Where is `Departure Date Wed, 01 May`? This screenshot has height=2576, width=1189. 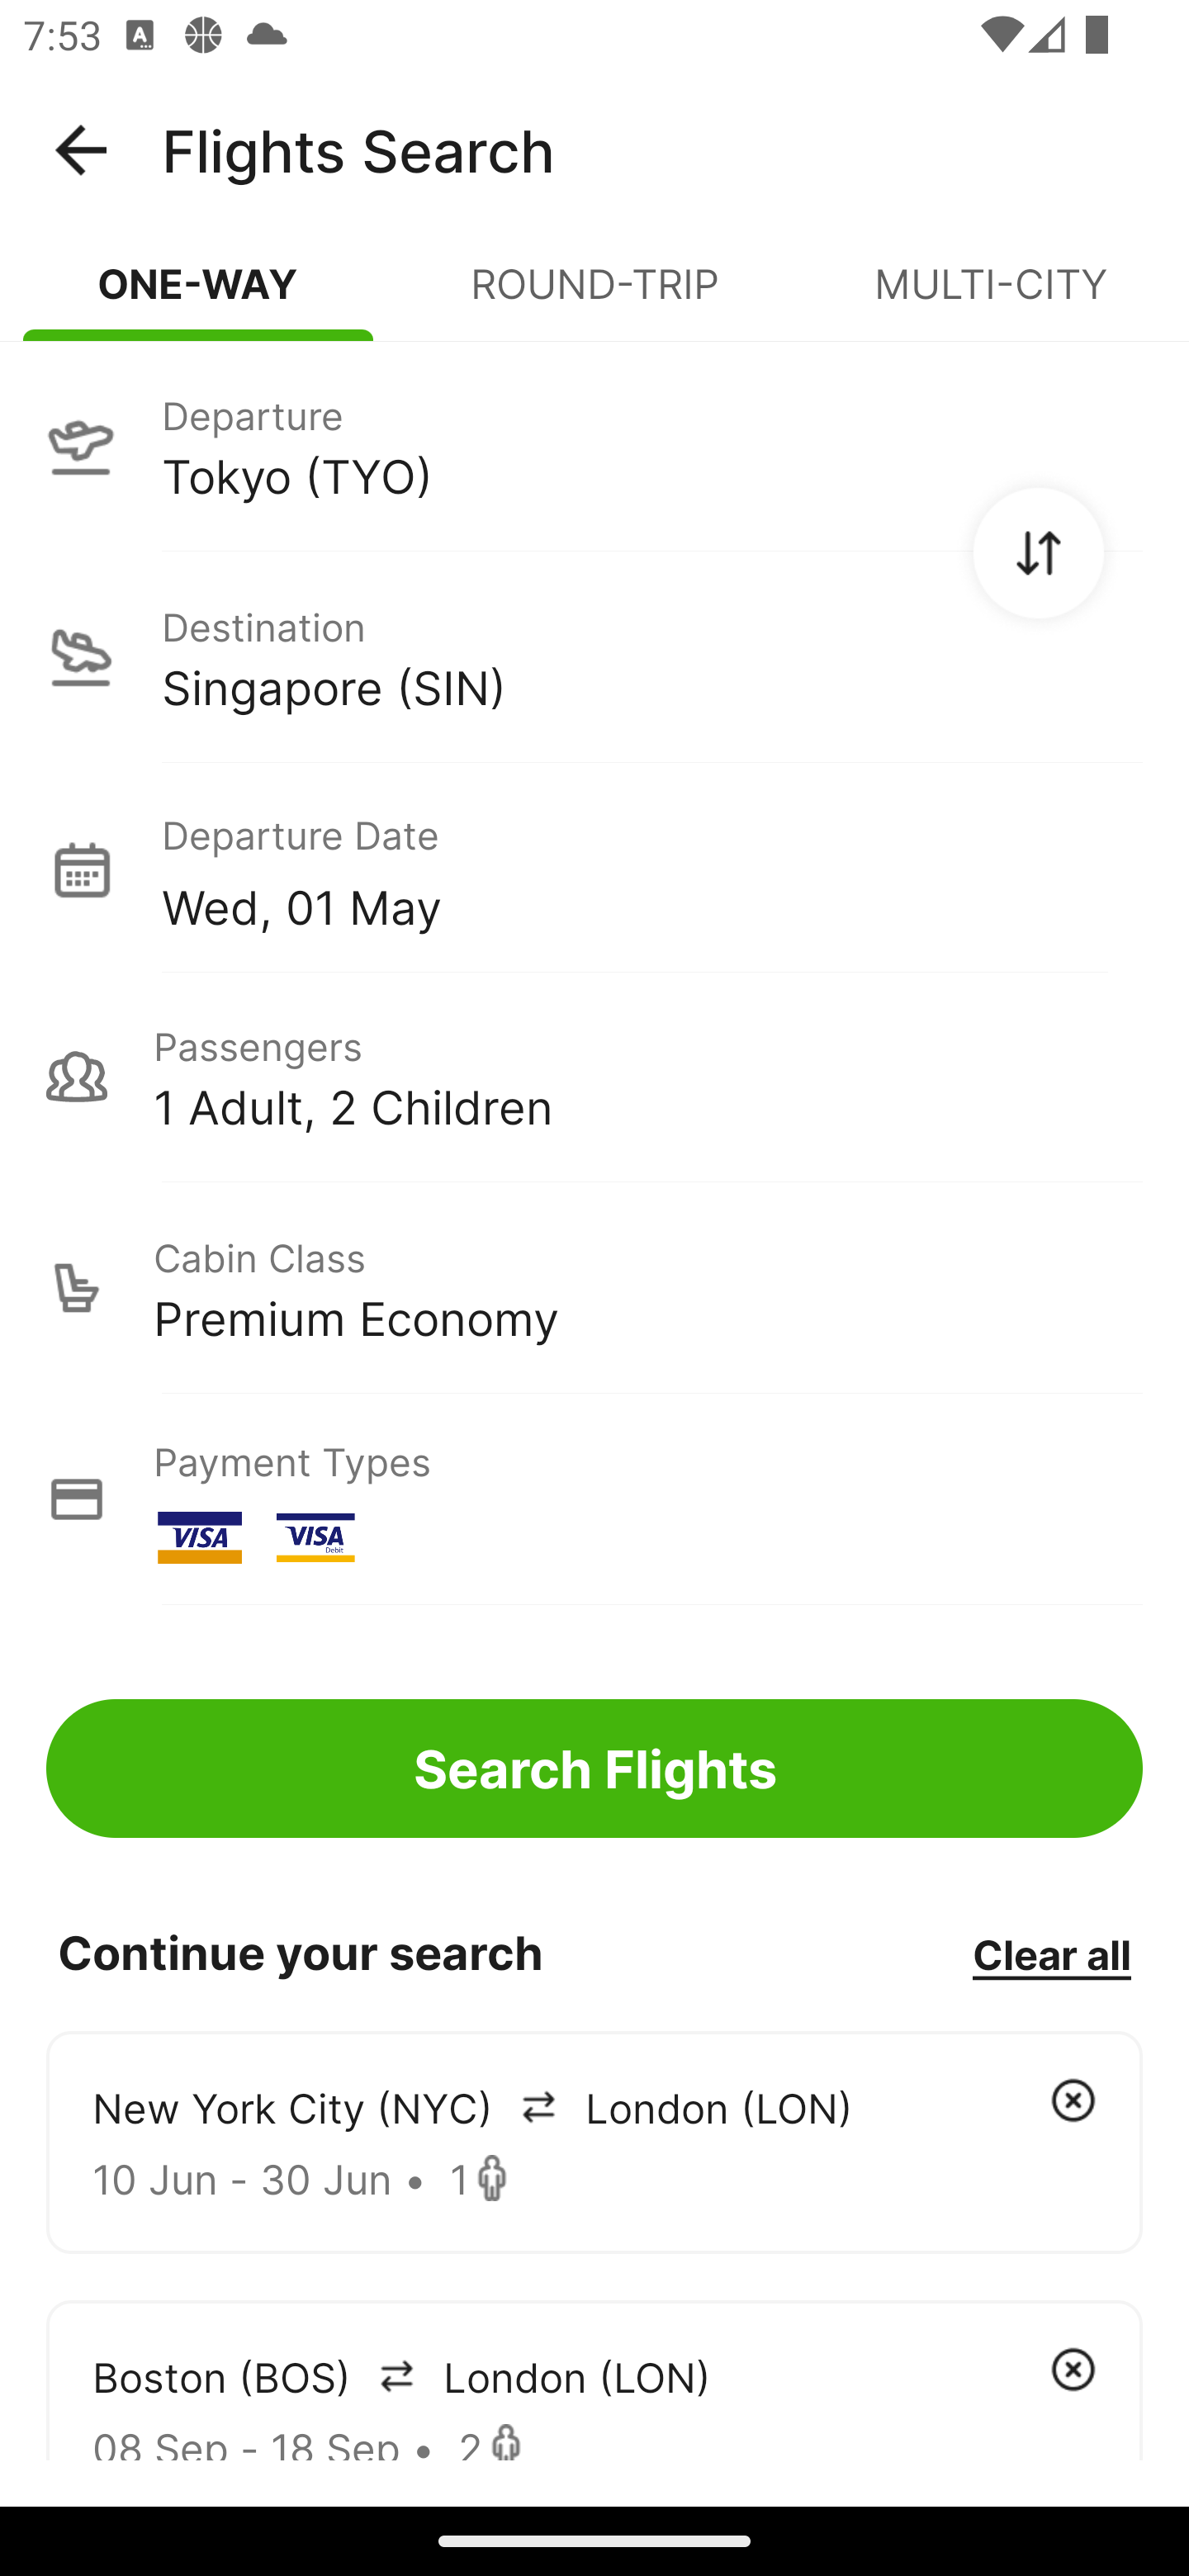 Departure Date Wed, 01 May is located at coordinates (651, 869).